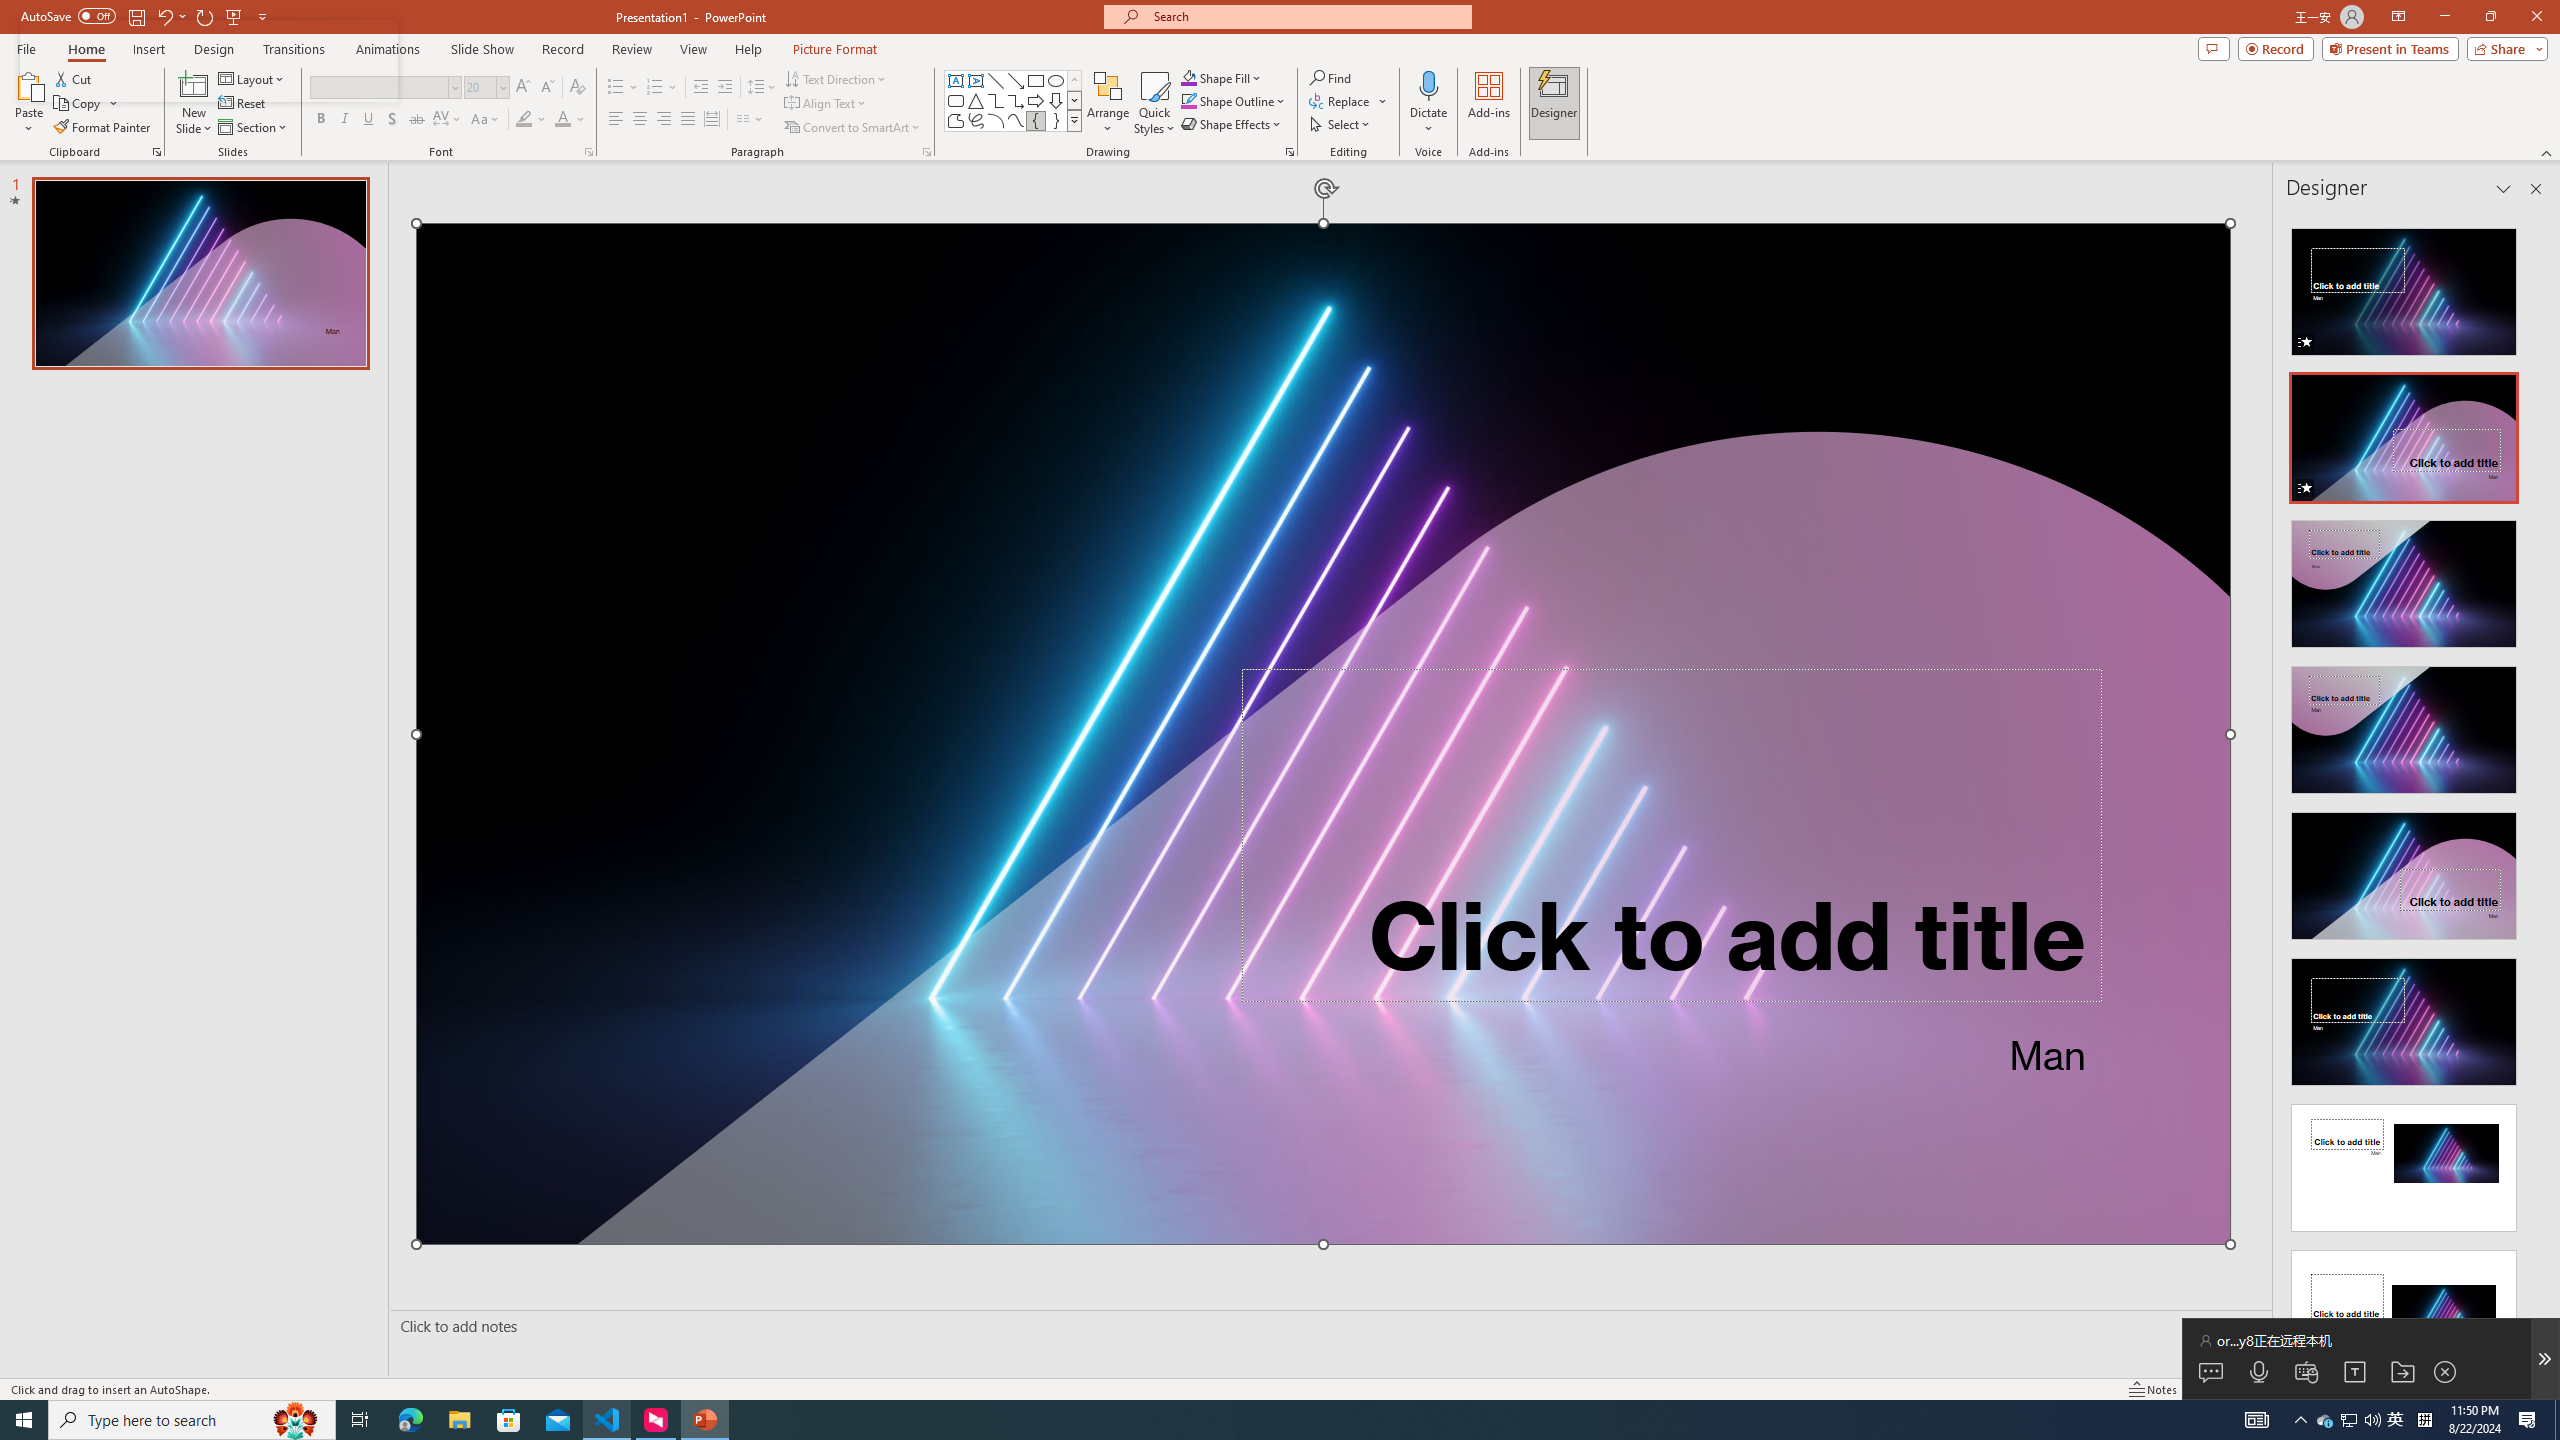 This screenshot has height=1440, width=2560. I want to click on Text Box, so click(956, 80).